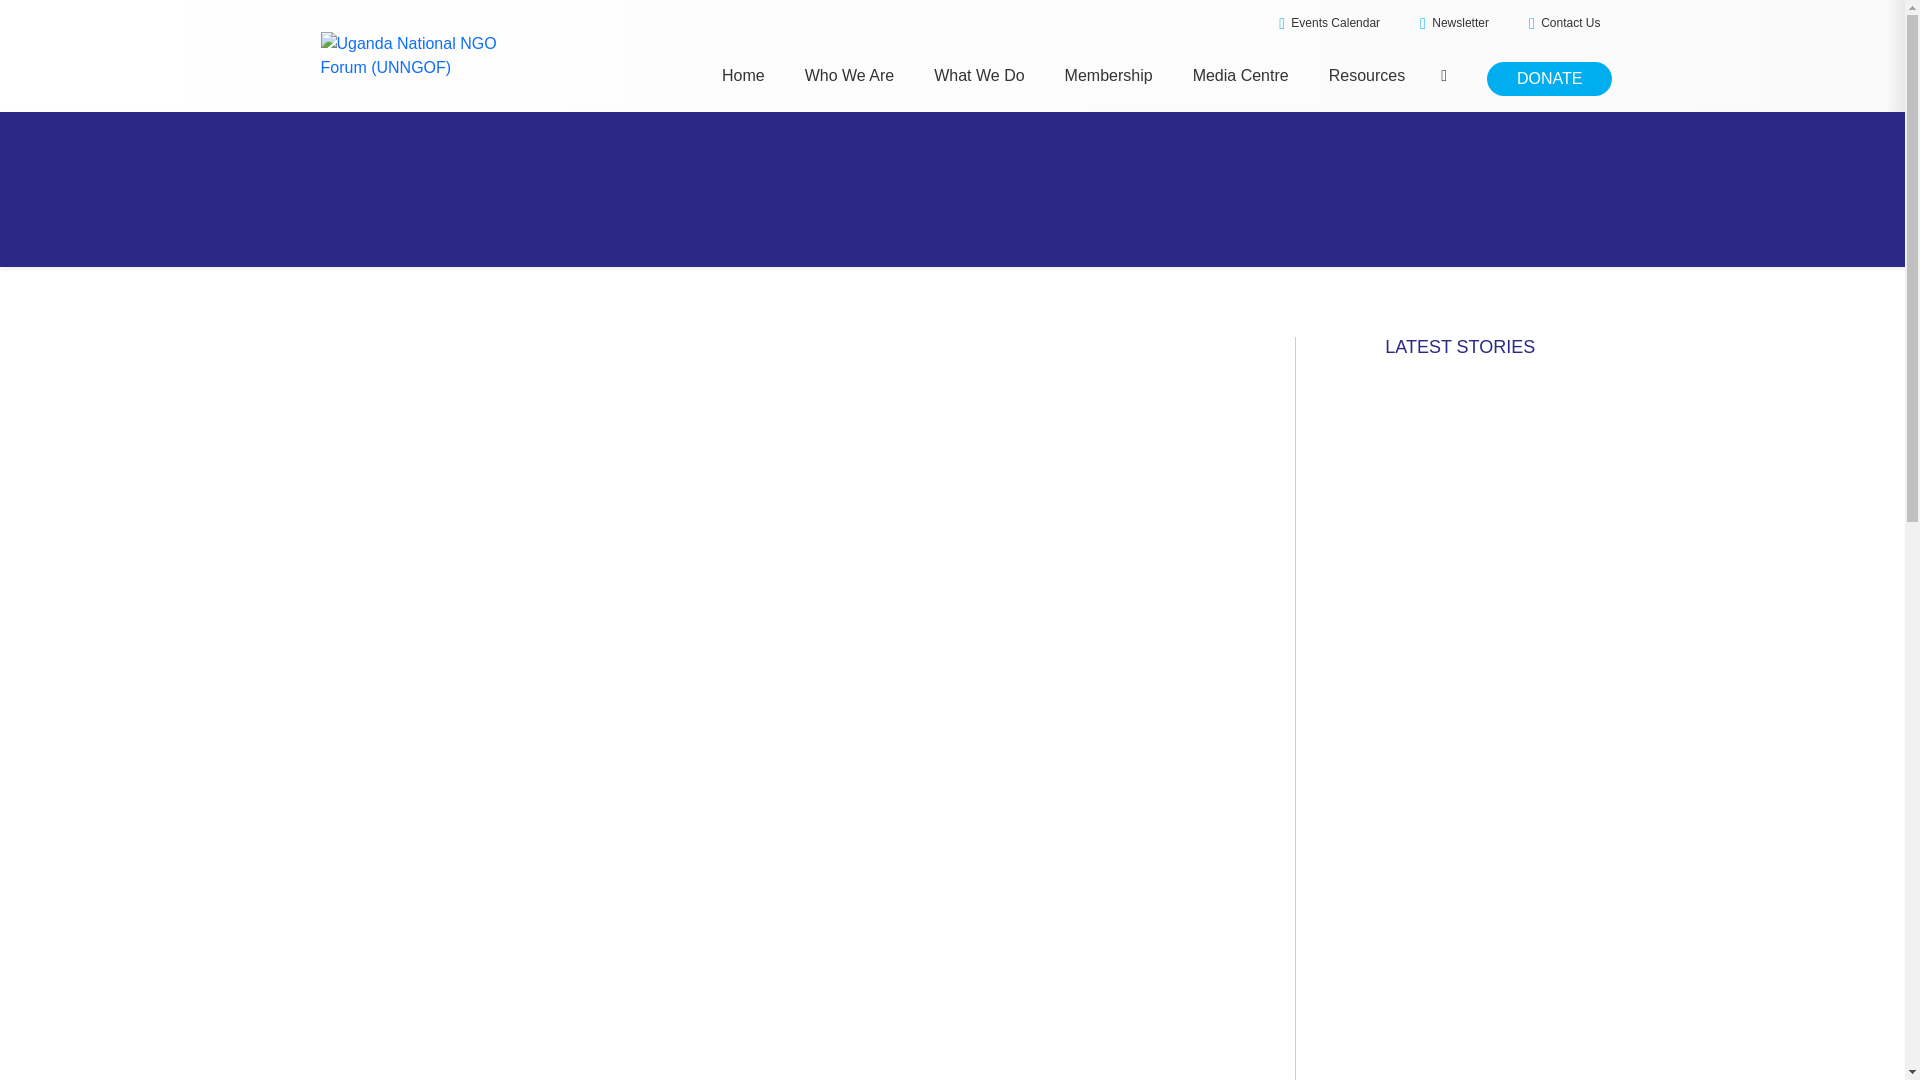 The width and height of the screenshot is (1920, 1080). Describe the element at coordinates (1366, 75) in the screenshot. I see `Resources` at that location.